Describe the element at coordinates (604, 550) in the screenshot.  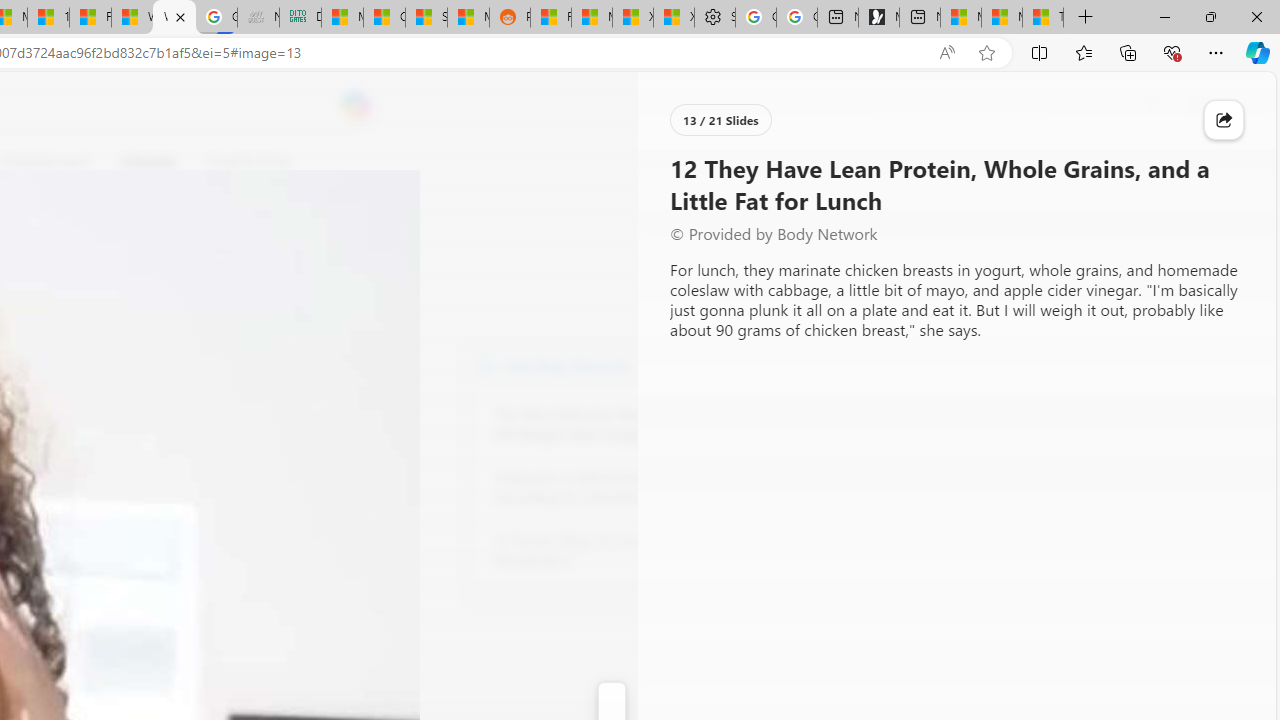
I see `12 Proven Ways To Increase Your Metabolism` at that location.